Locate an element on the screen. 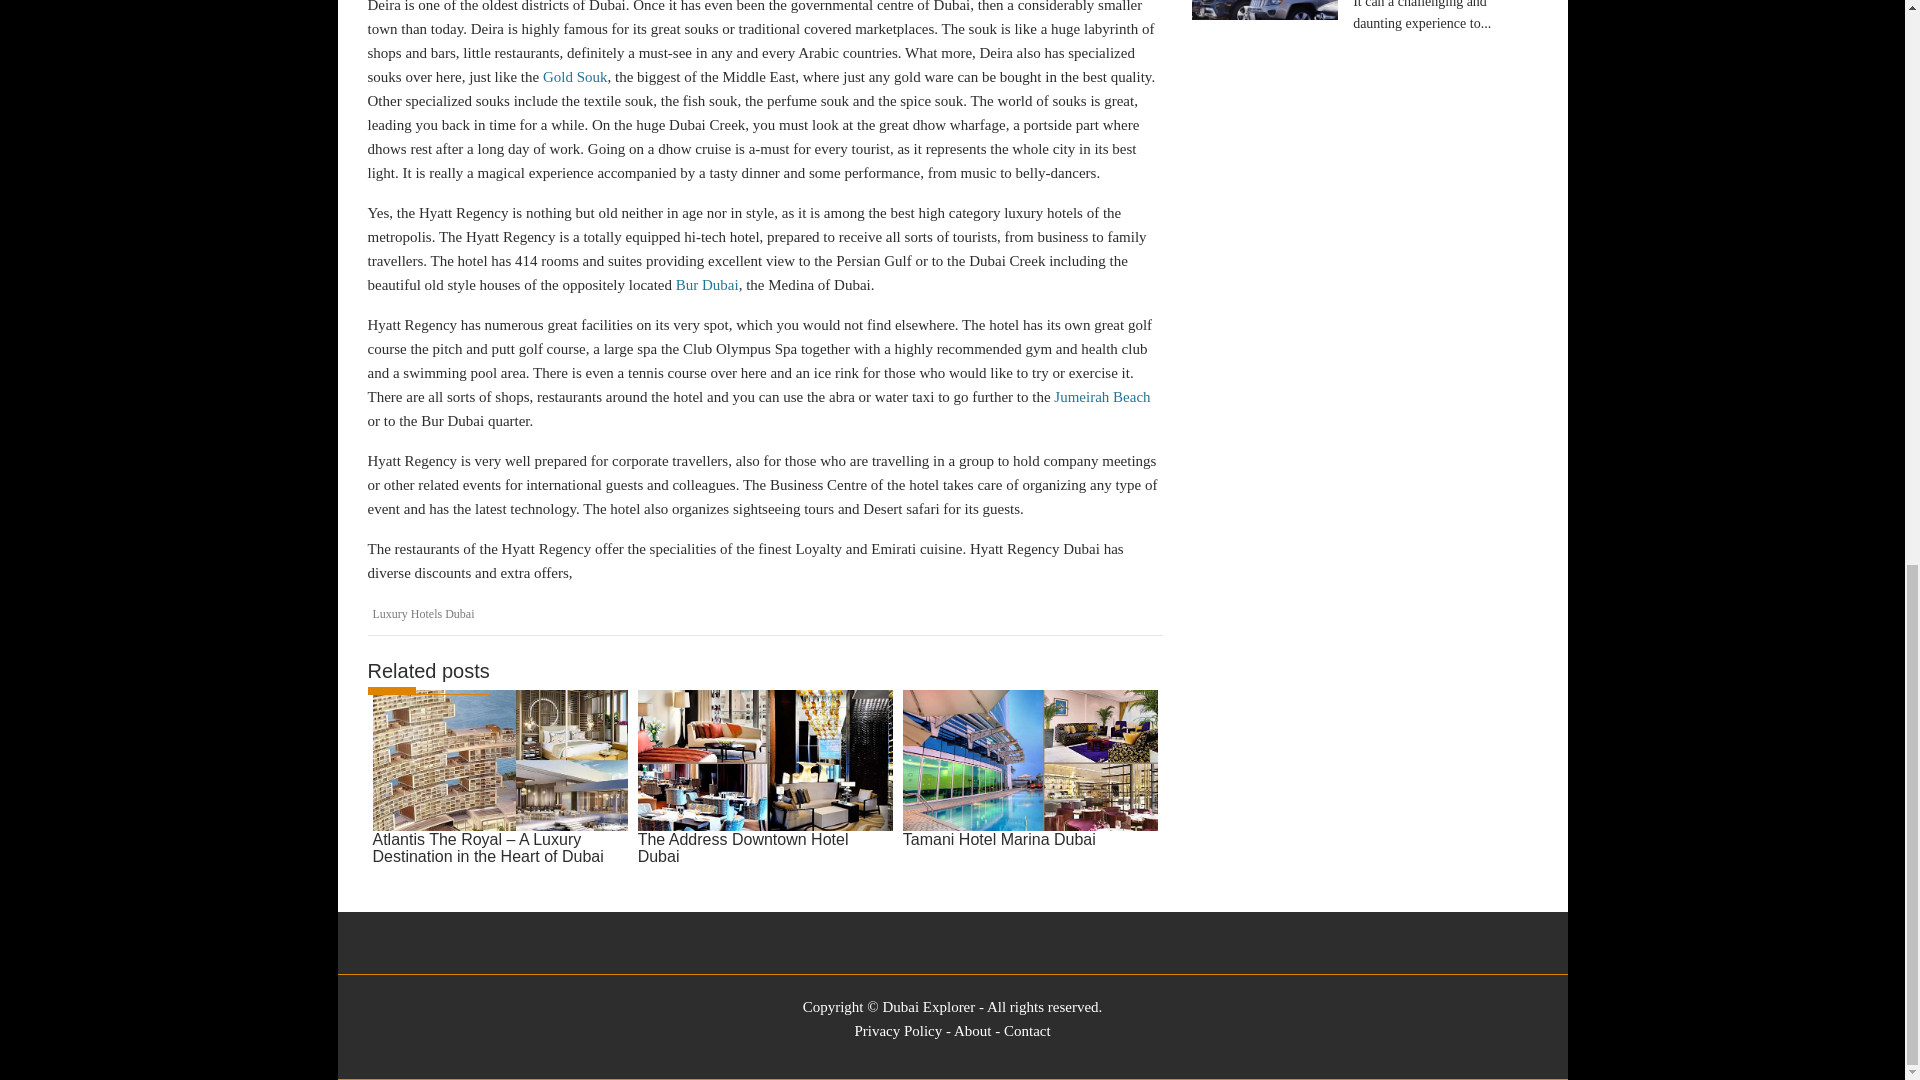 The height and width of the screenshot is (1080, 1920). Gold Souk is located at coordinates (576, 77).